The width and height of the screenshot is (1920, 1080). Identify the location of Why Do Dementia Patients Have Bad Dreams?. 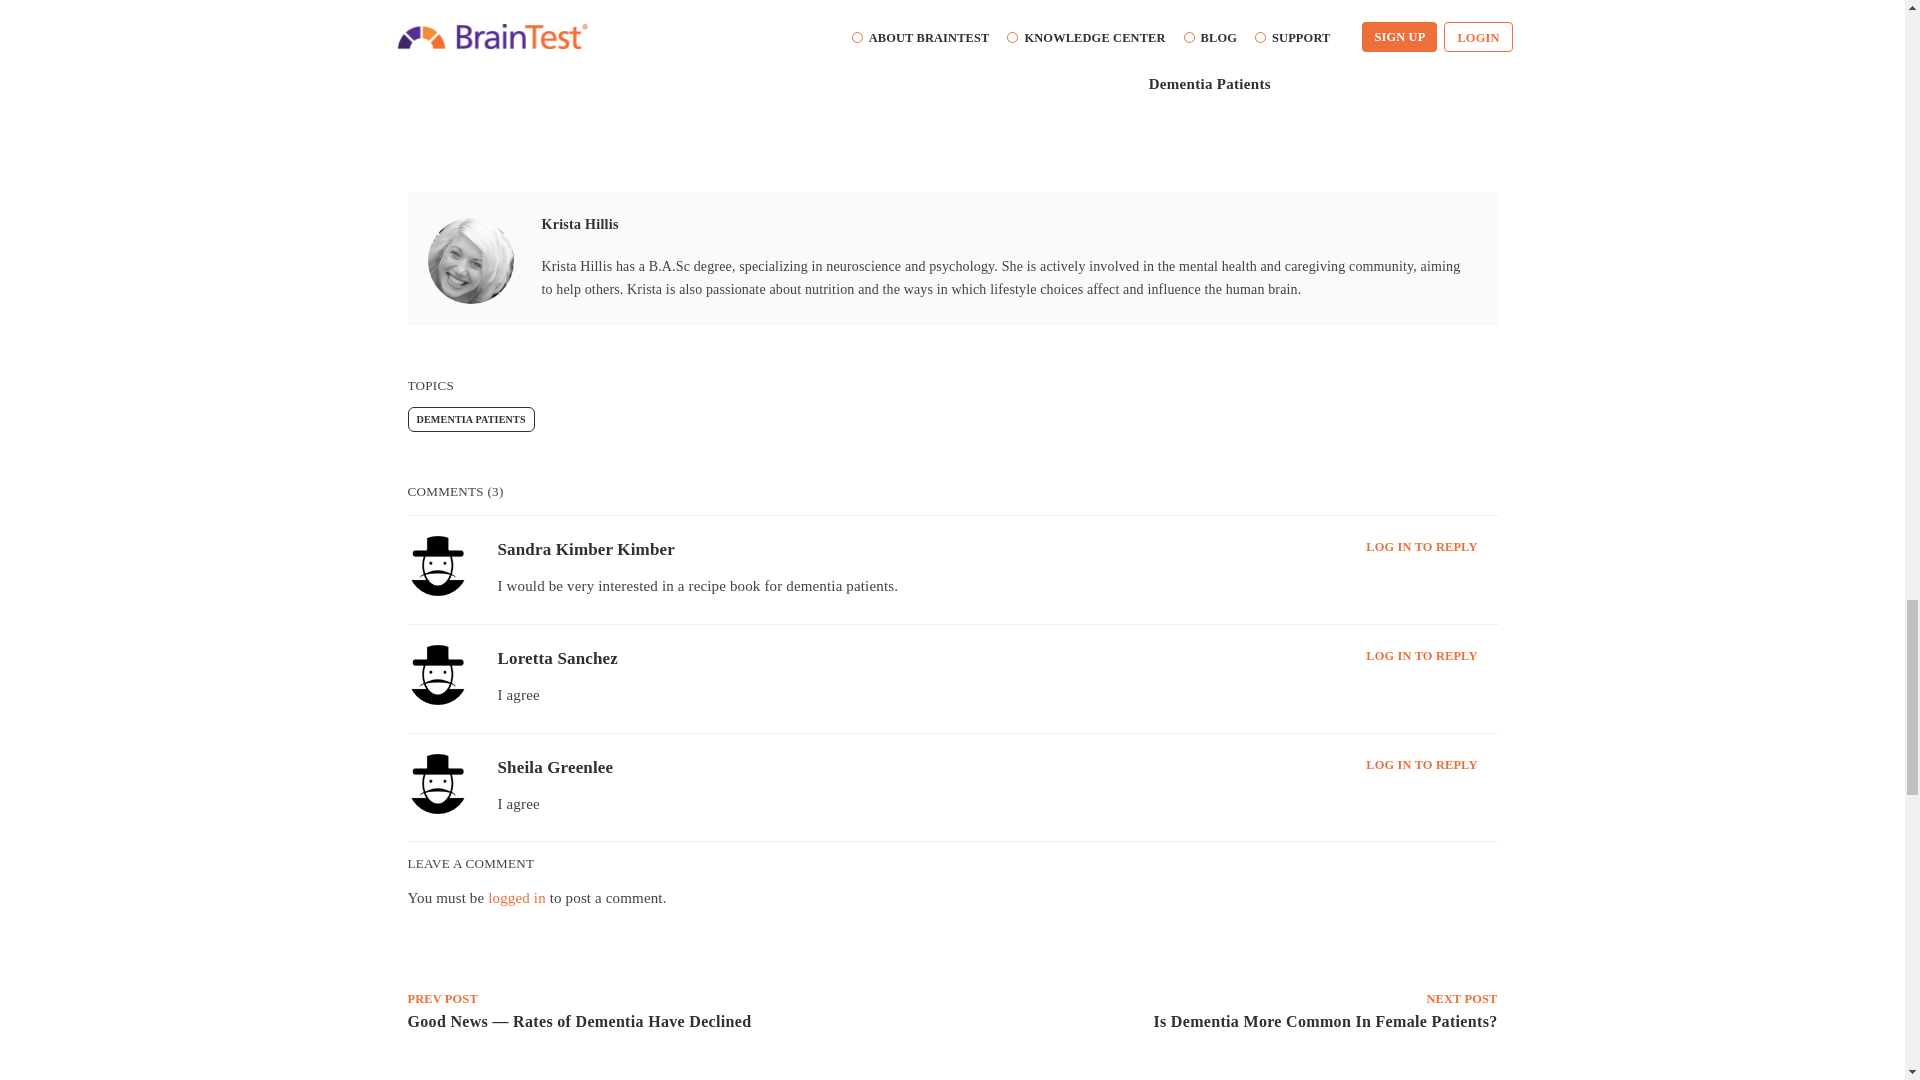
(952, 41).